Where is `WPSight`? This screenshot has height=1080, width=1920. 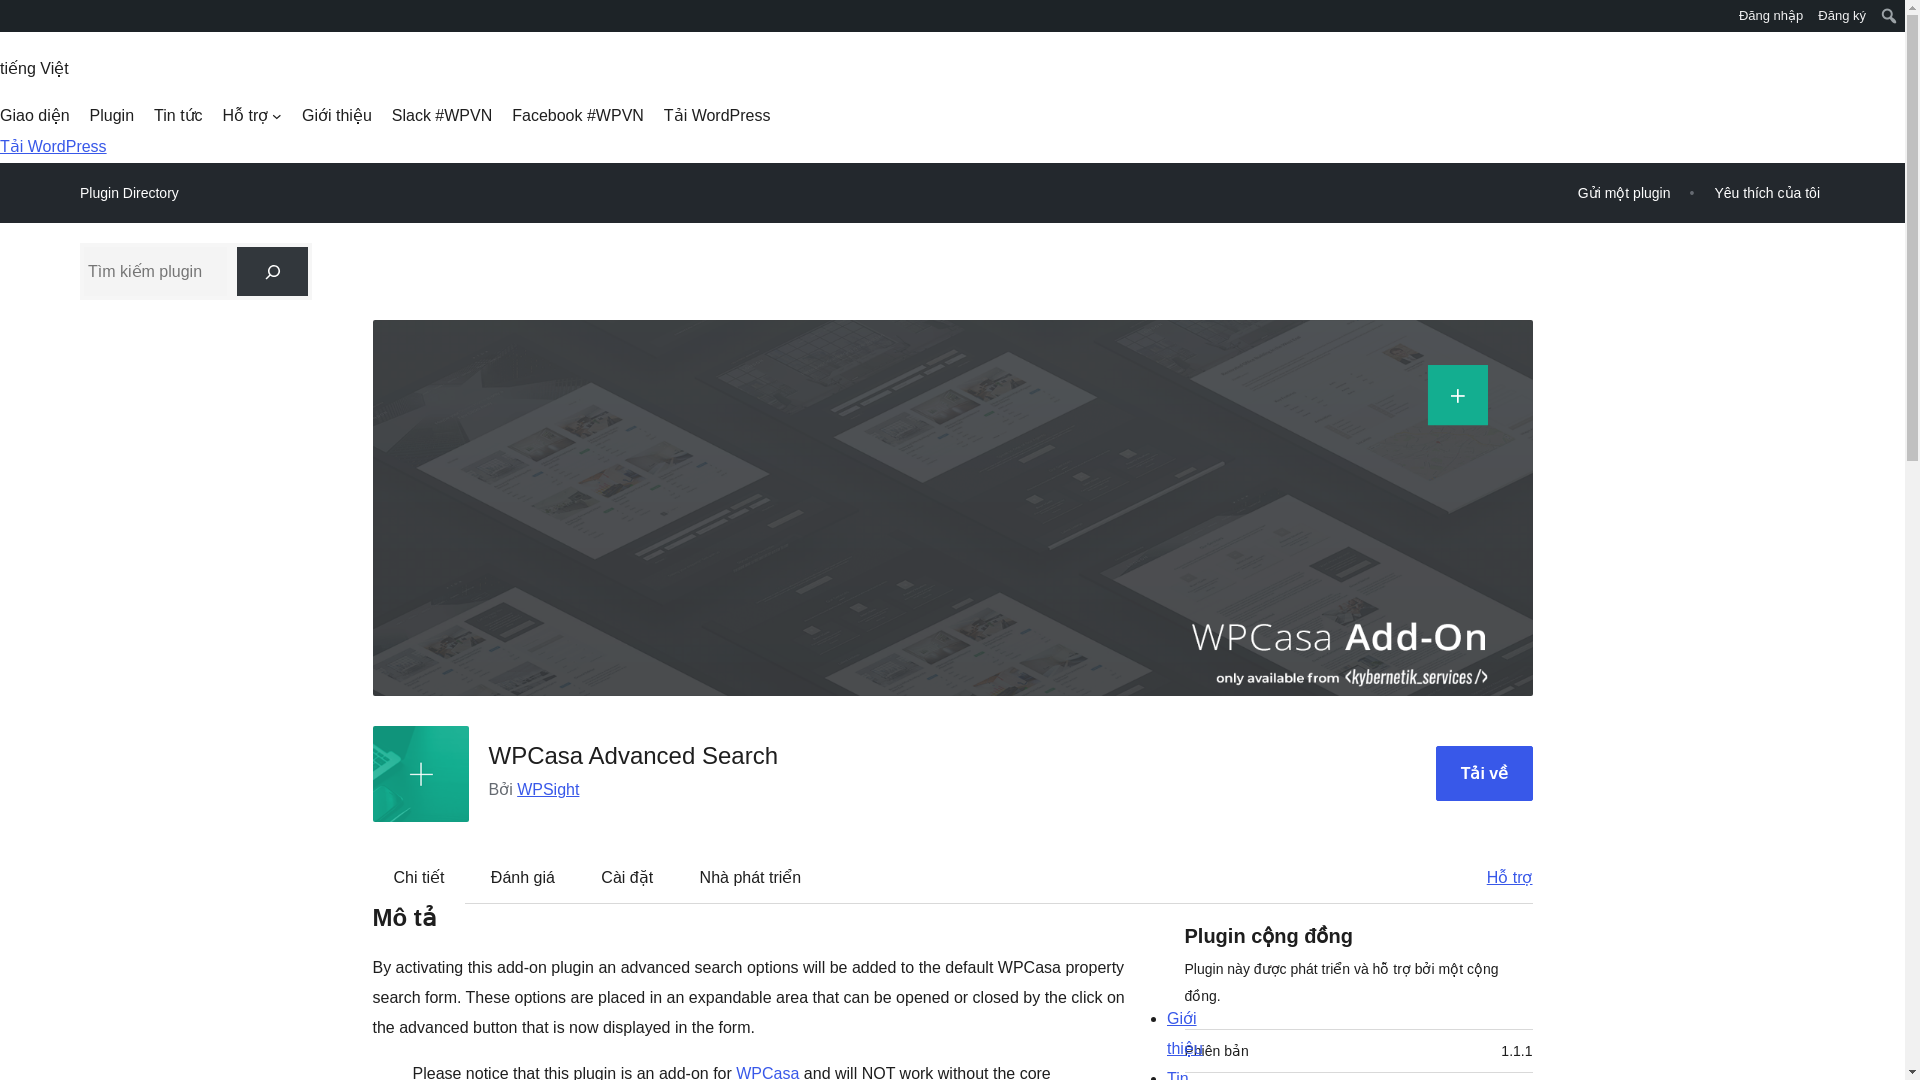
WPSight is located at coordinates (548, 789).